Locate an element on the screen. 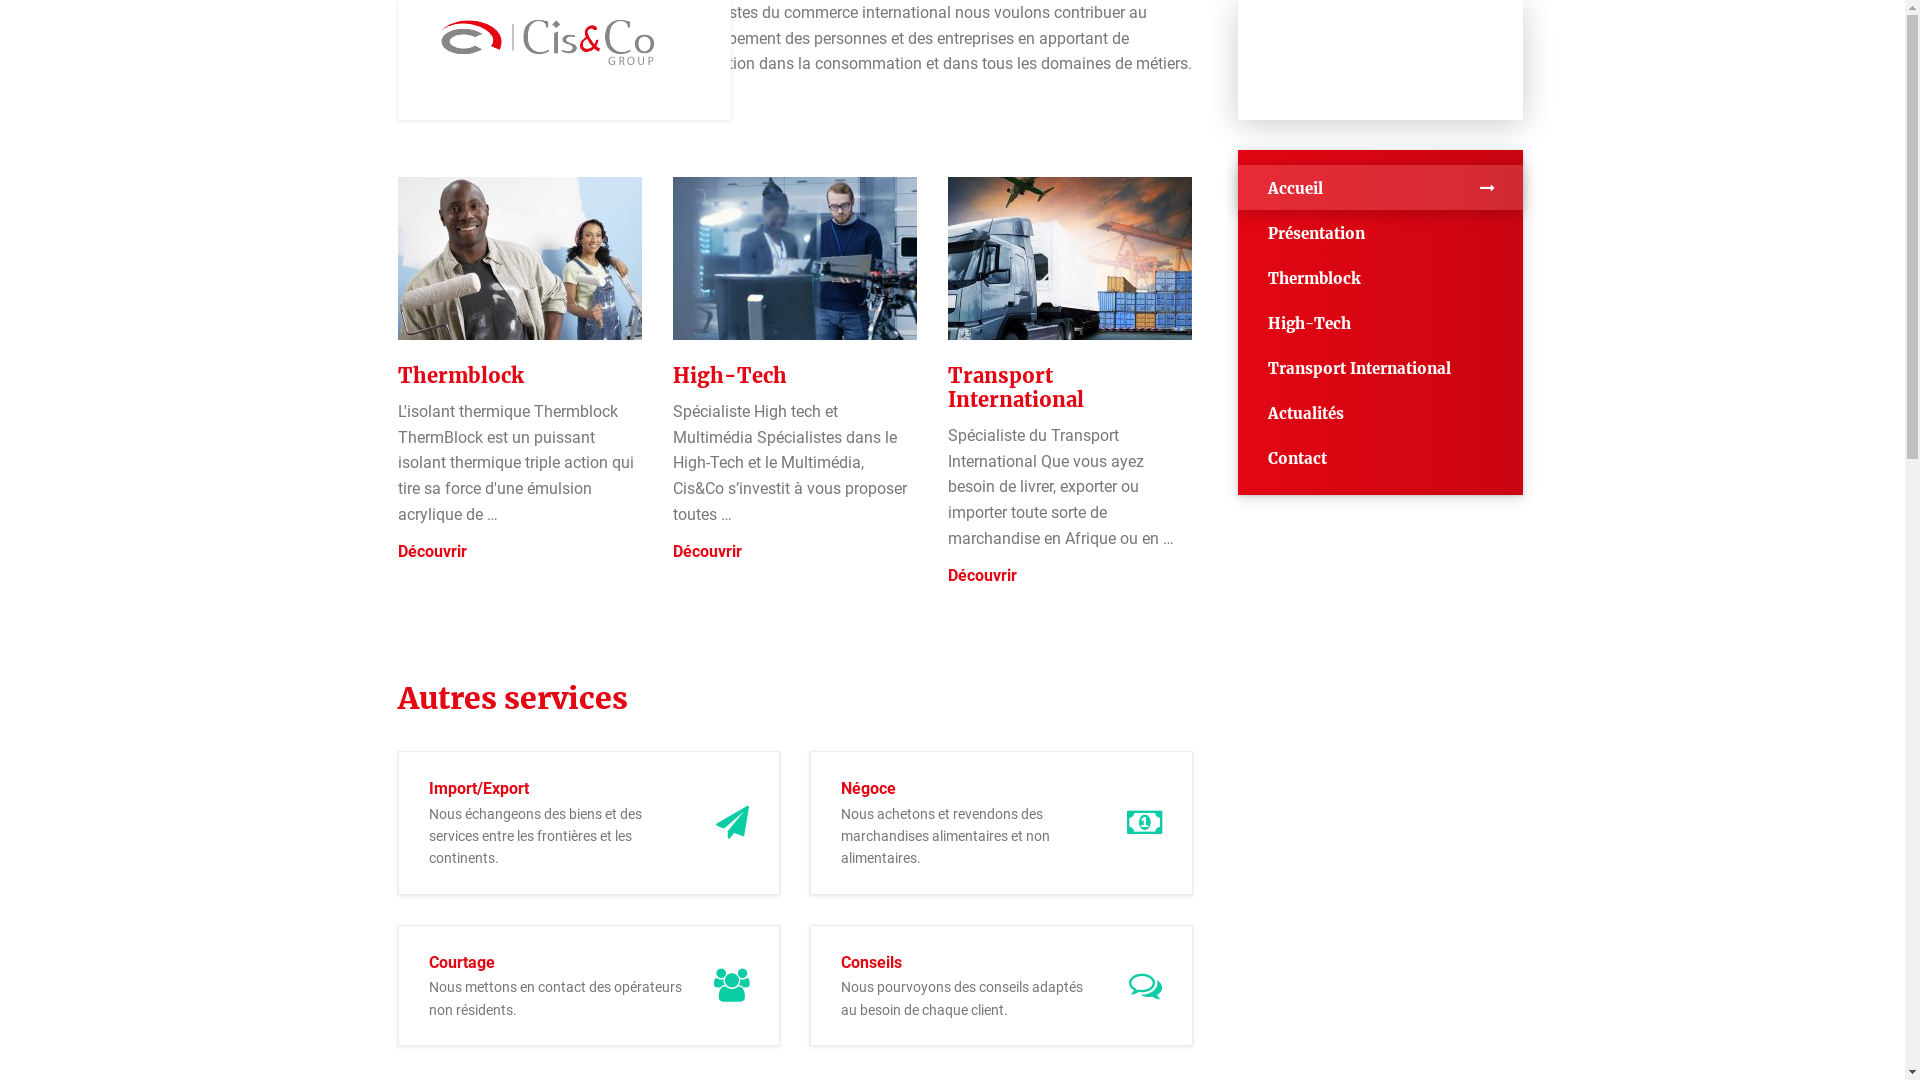  Thermblock is located at coordinates (1380, 278).